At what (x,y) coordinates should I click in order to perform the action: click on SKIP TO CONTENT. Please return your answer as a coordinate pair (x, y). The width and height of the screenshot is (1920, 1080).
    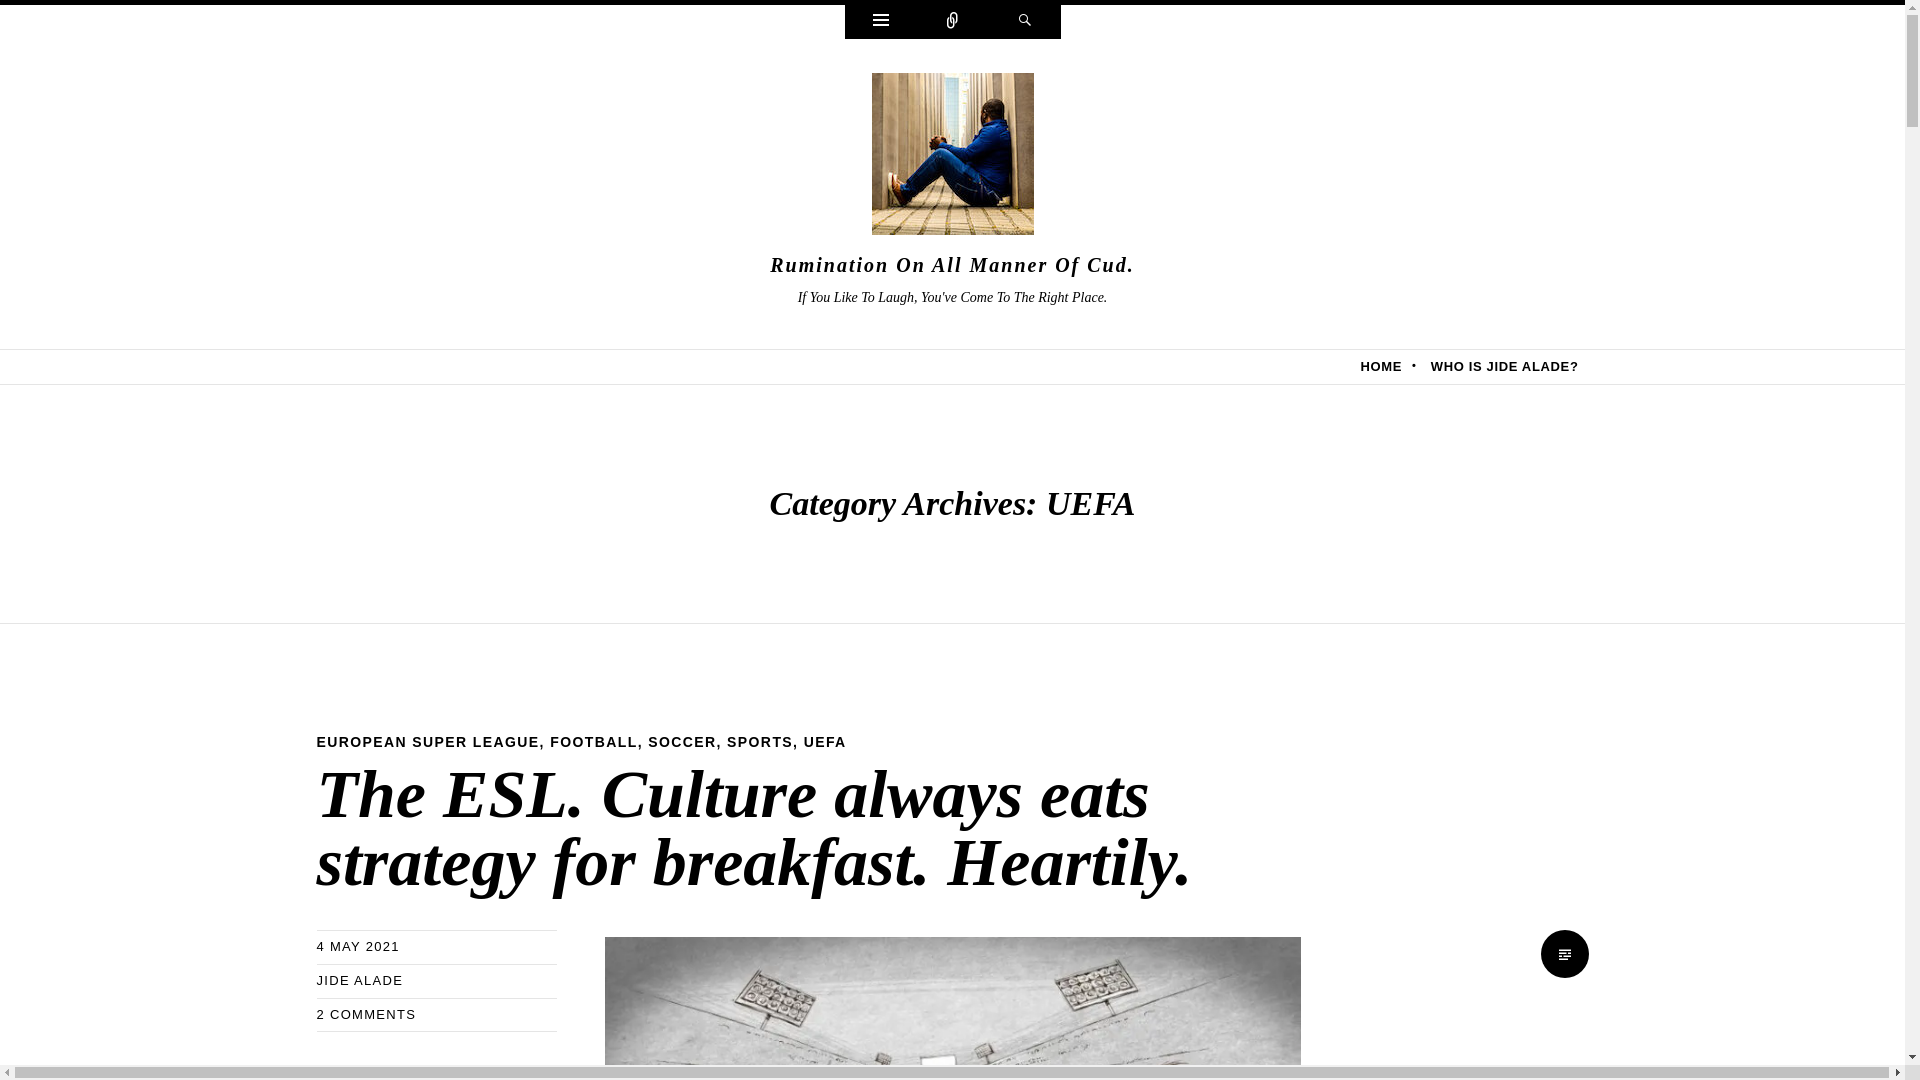
    Looking at the image, I should click on (74, 366).